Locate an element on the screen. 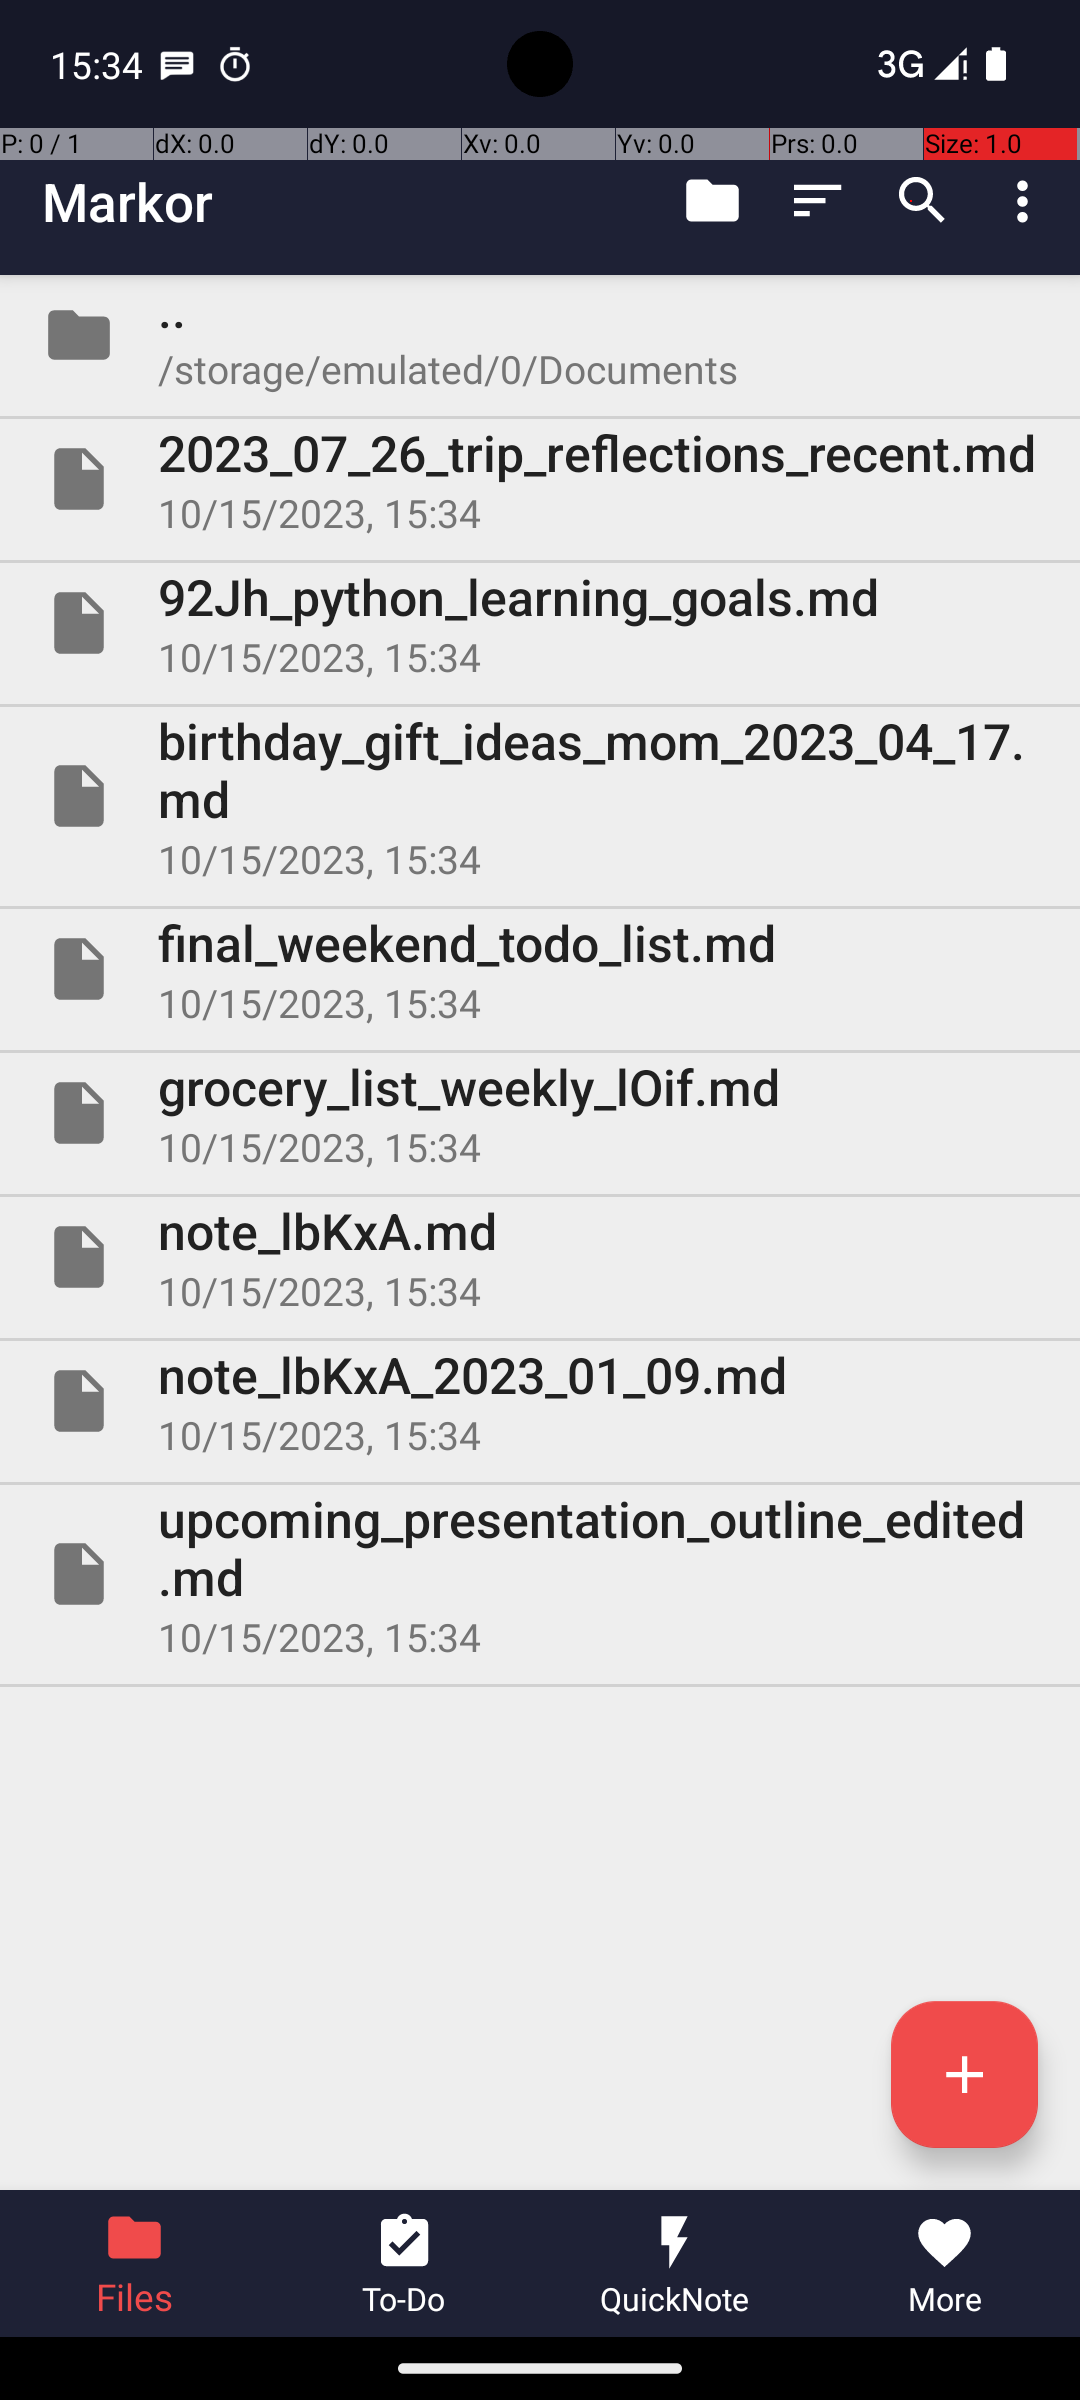 This screenshot has width=1080, height=2400. File 92Jh_python_learning_goals.md  is located at coordinates (540, 623).